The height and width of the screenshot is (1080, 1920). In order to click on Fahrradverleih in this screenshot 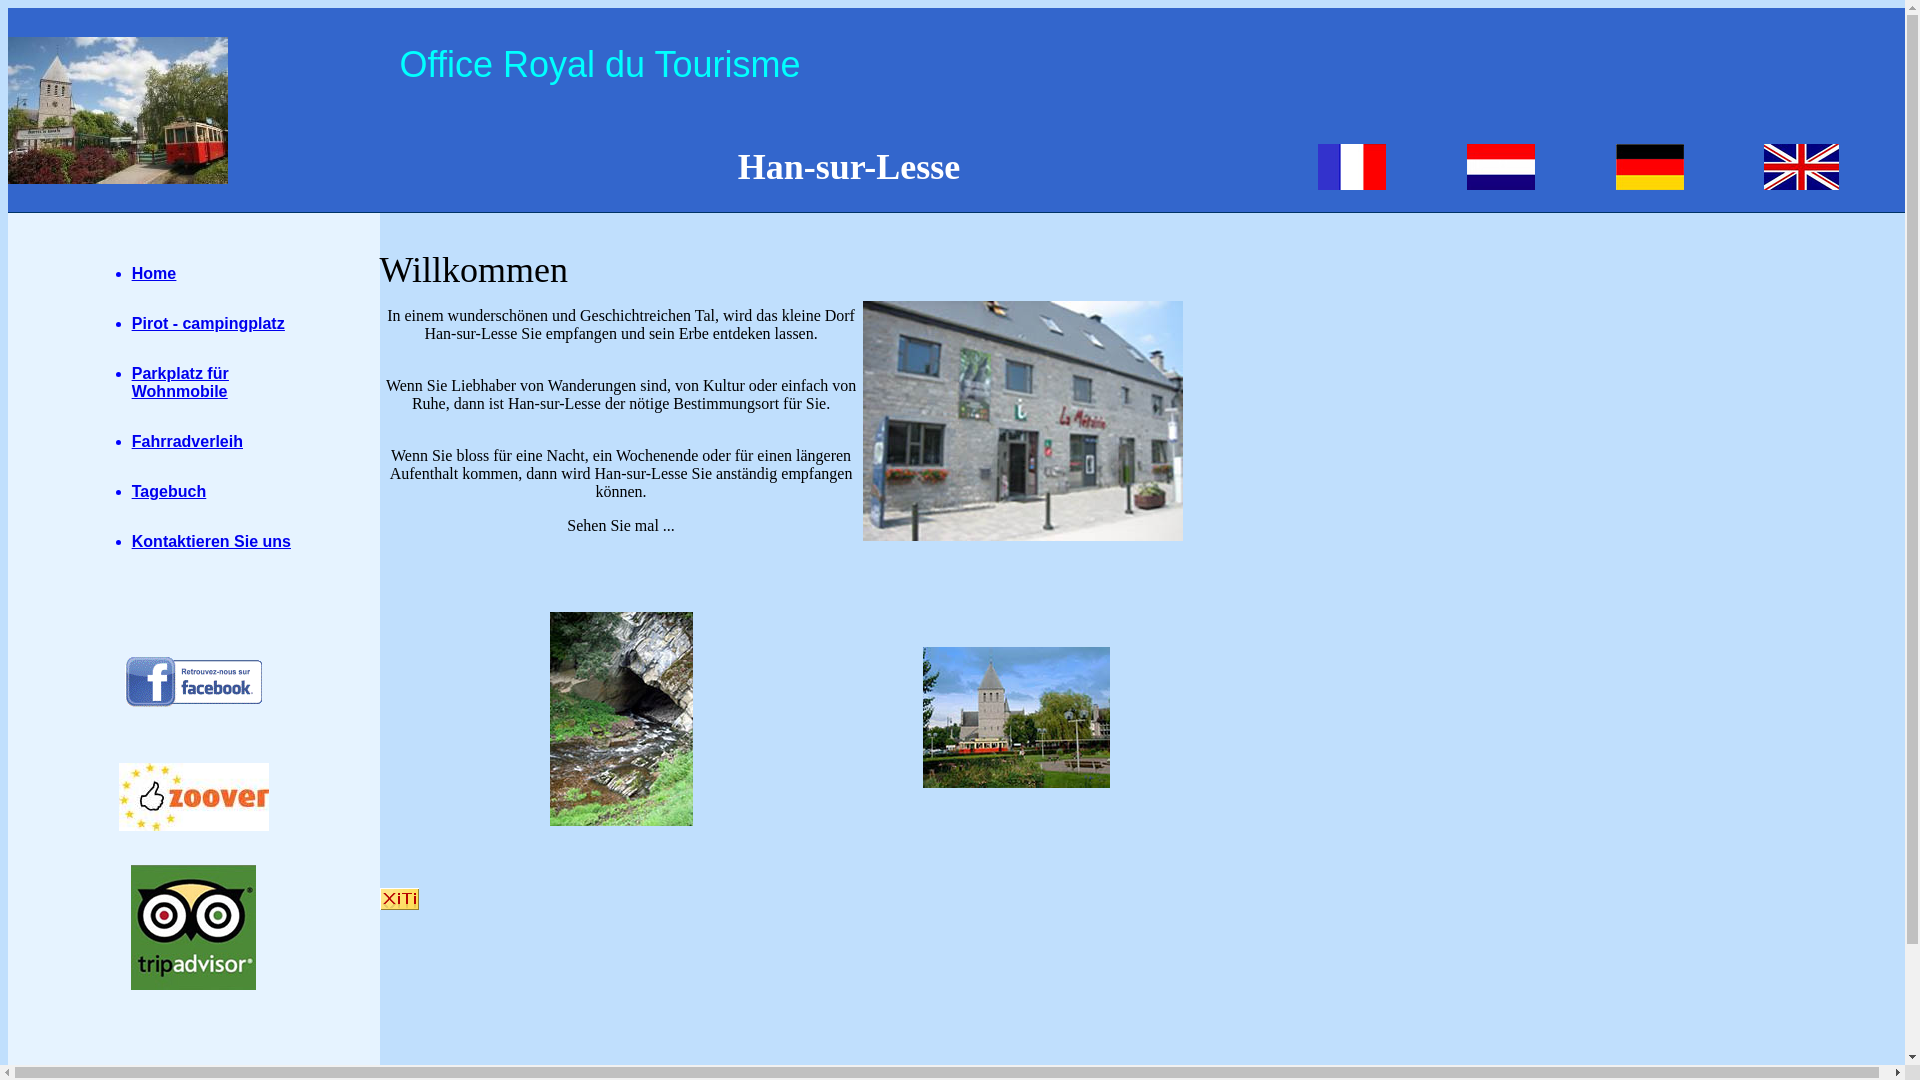, I will do `click(188, 442)`.